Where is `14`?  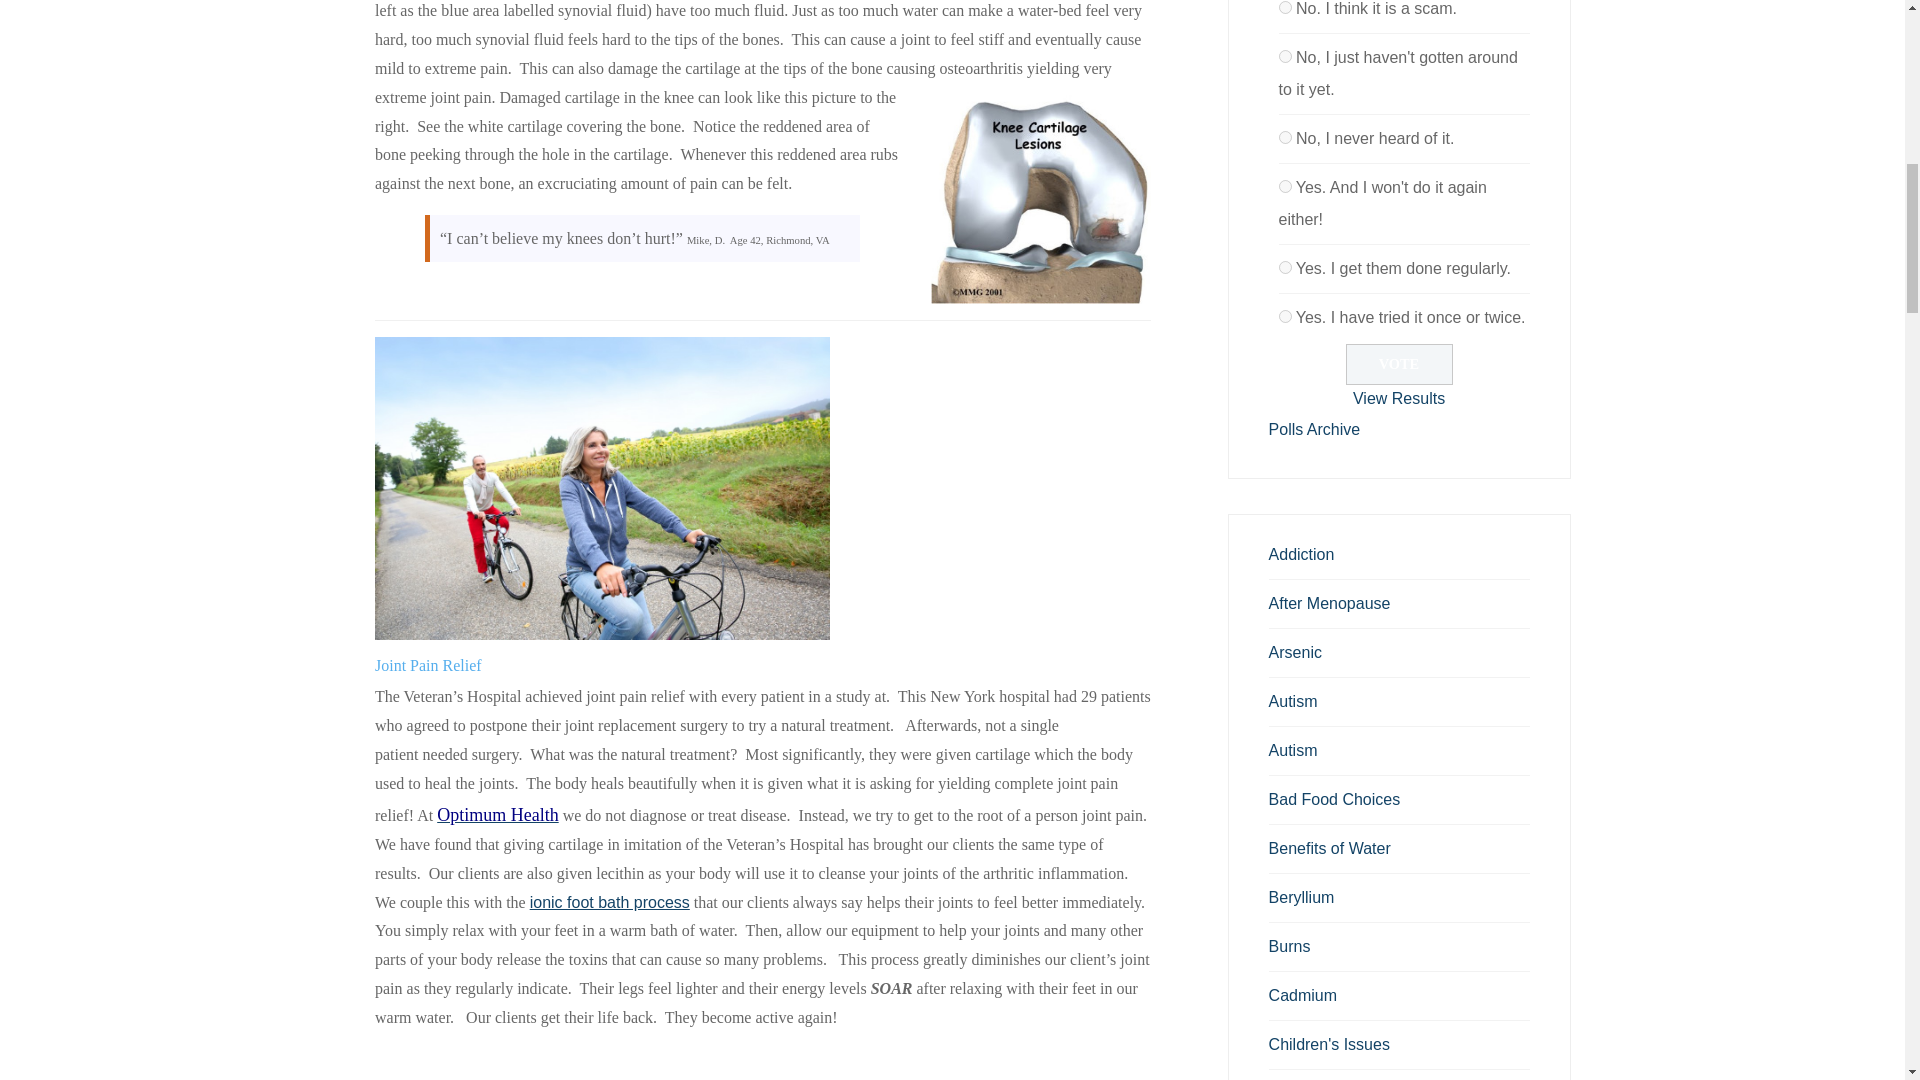
14 is located at coordinates (1285, 268).